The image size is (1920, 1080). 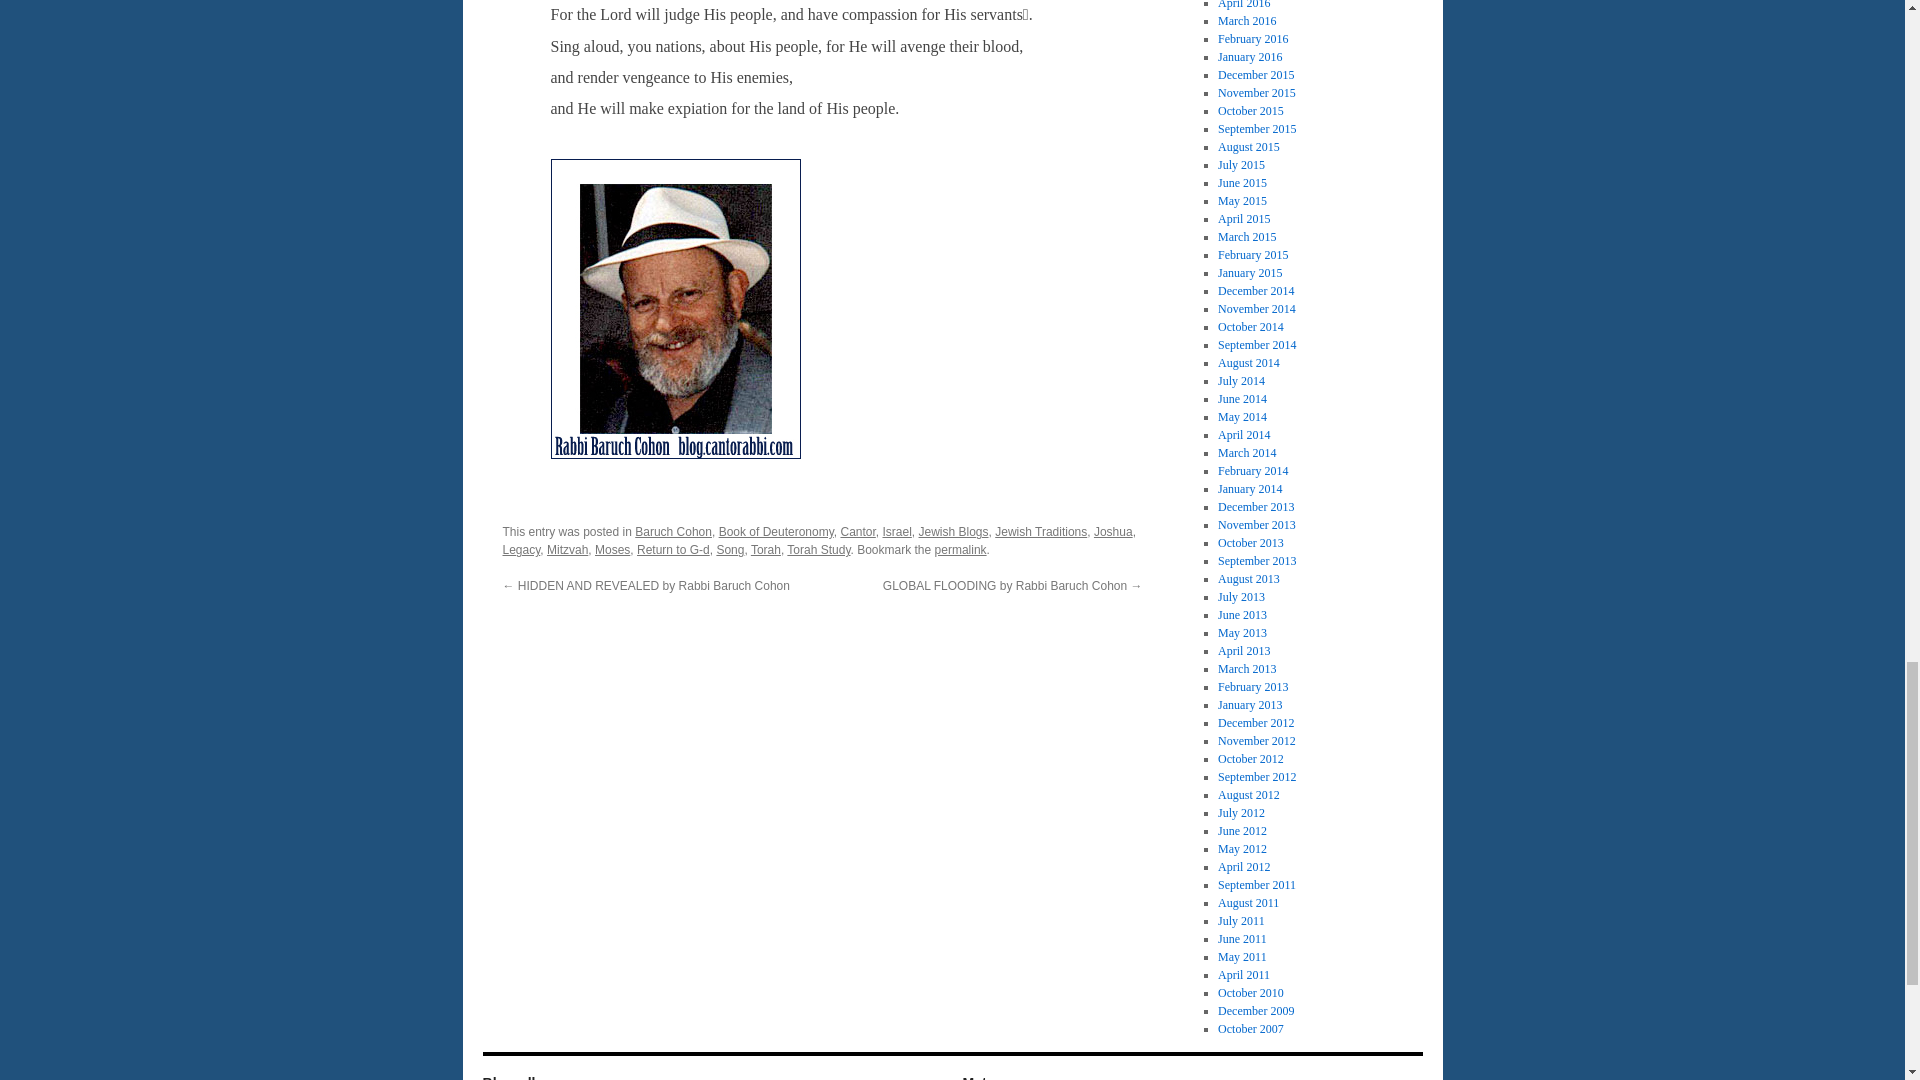 What do you see at coordinates (1113, 531) in the screenshot?
I see `Joshua` at bounding box center [1113, 531].